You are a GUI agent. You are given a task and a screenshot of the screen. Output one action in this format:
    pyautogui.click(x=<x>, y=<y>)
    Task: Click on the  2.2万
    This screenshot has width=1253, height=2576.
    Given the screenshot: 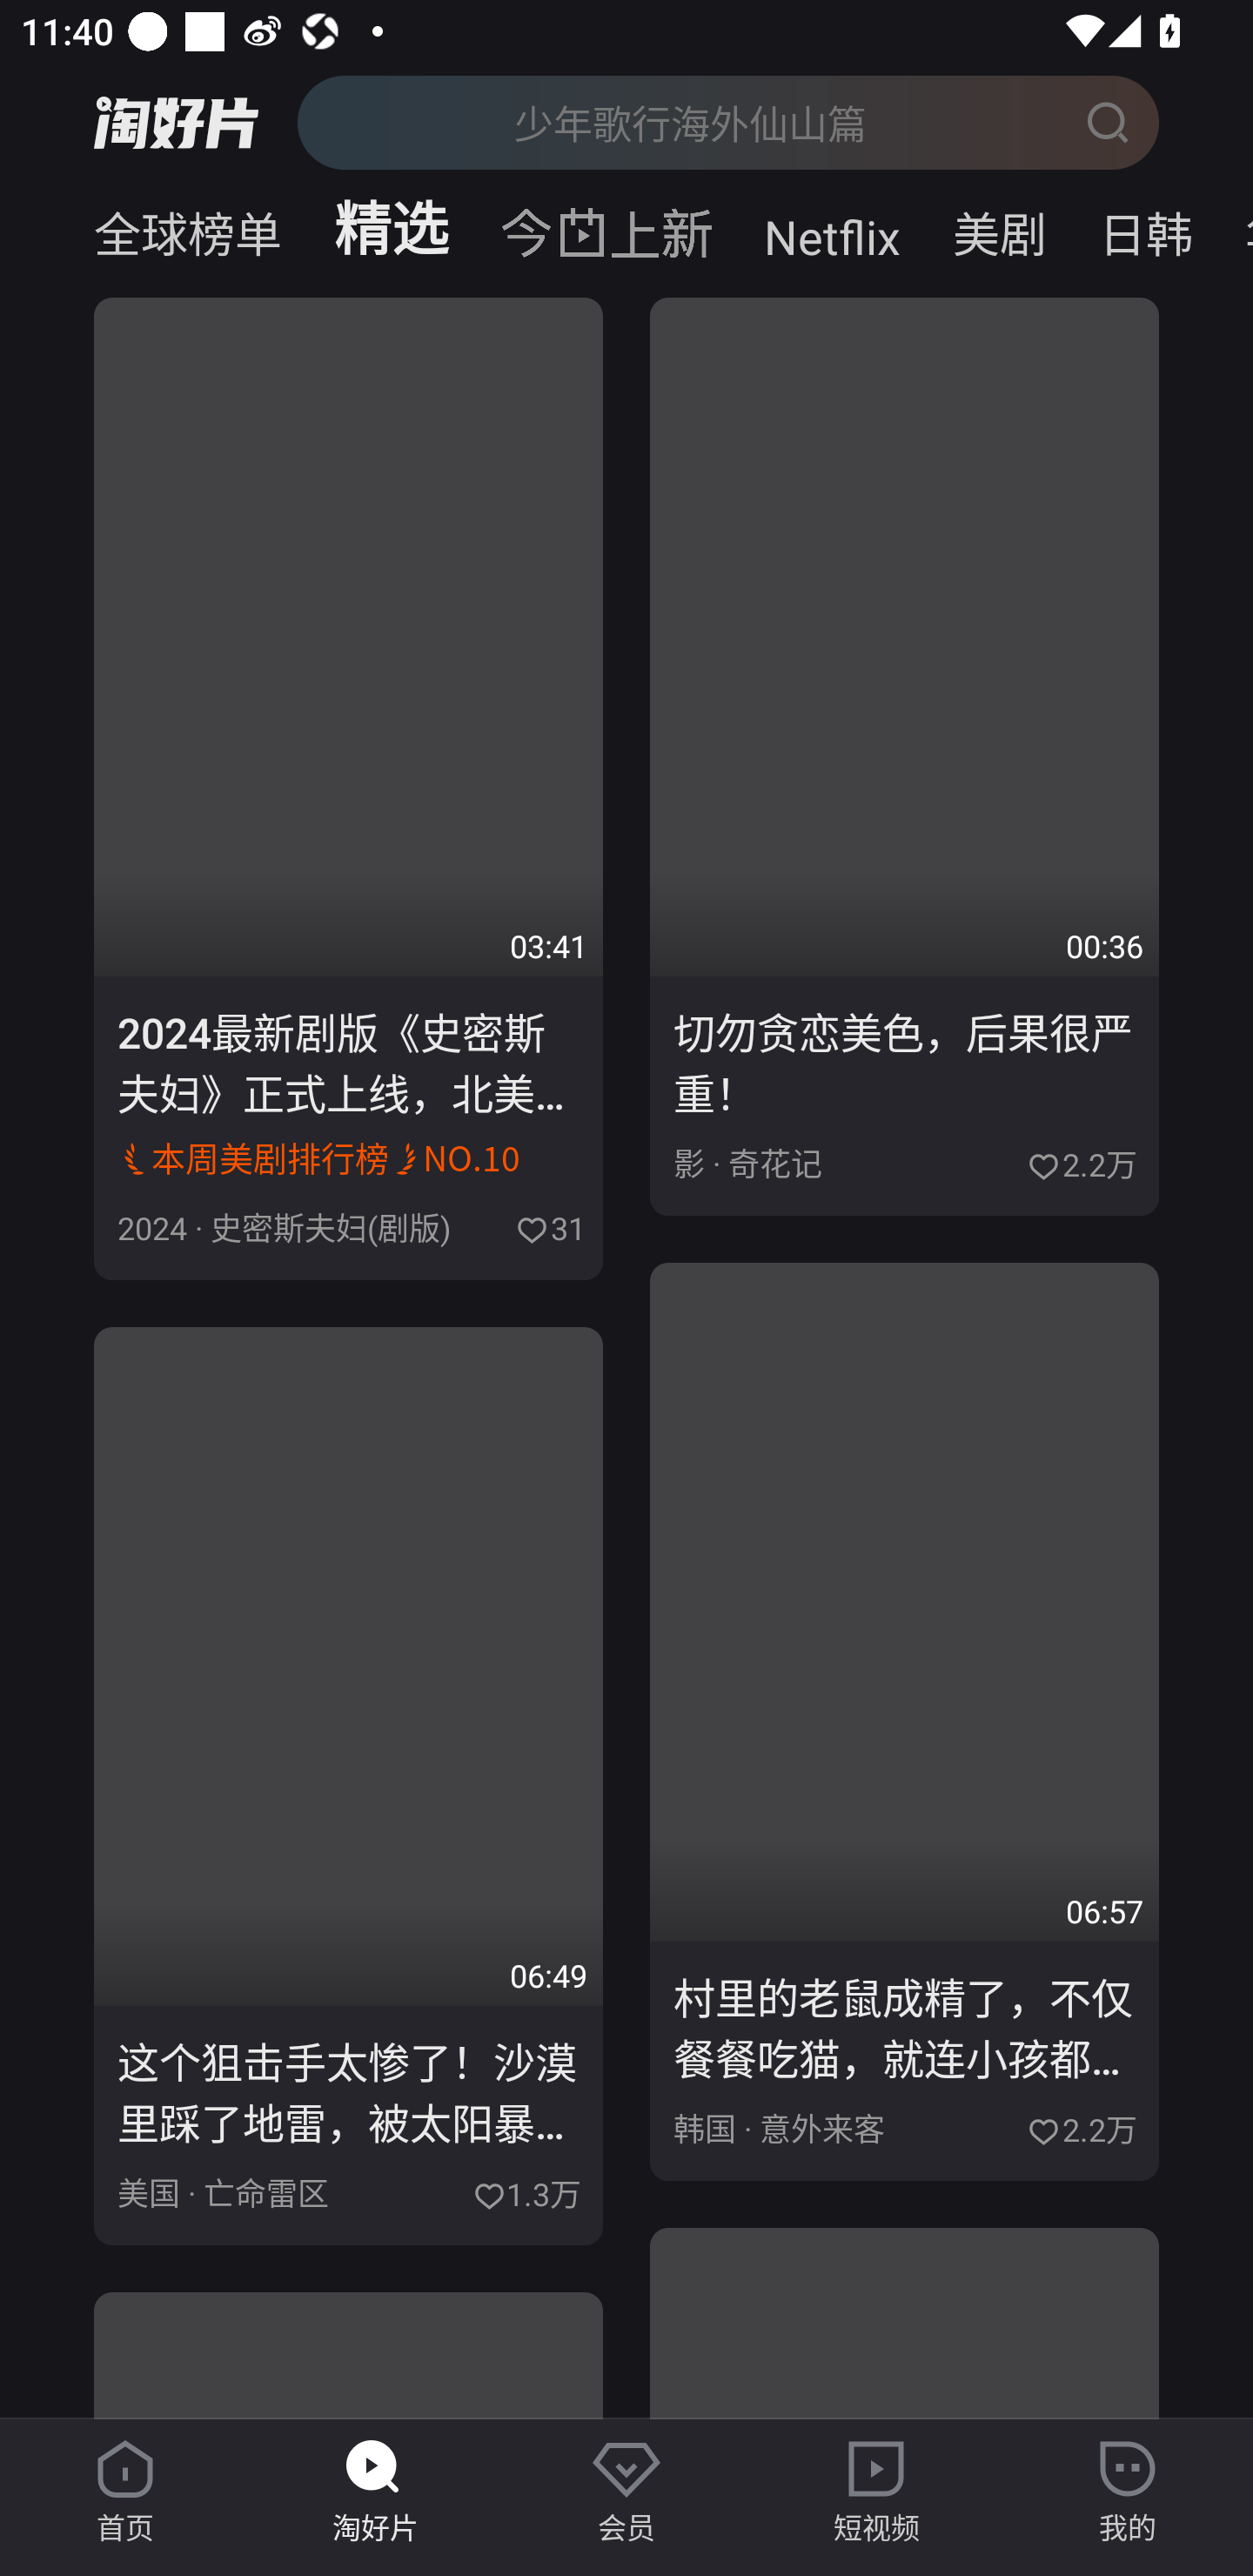 What is the action you would take?
    pyautogui.click(x=1081, y=2125)
    